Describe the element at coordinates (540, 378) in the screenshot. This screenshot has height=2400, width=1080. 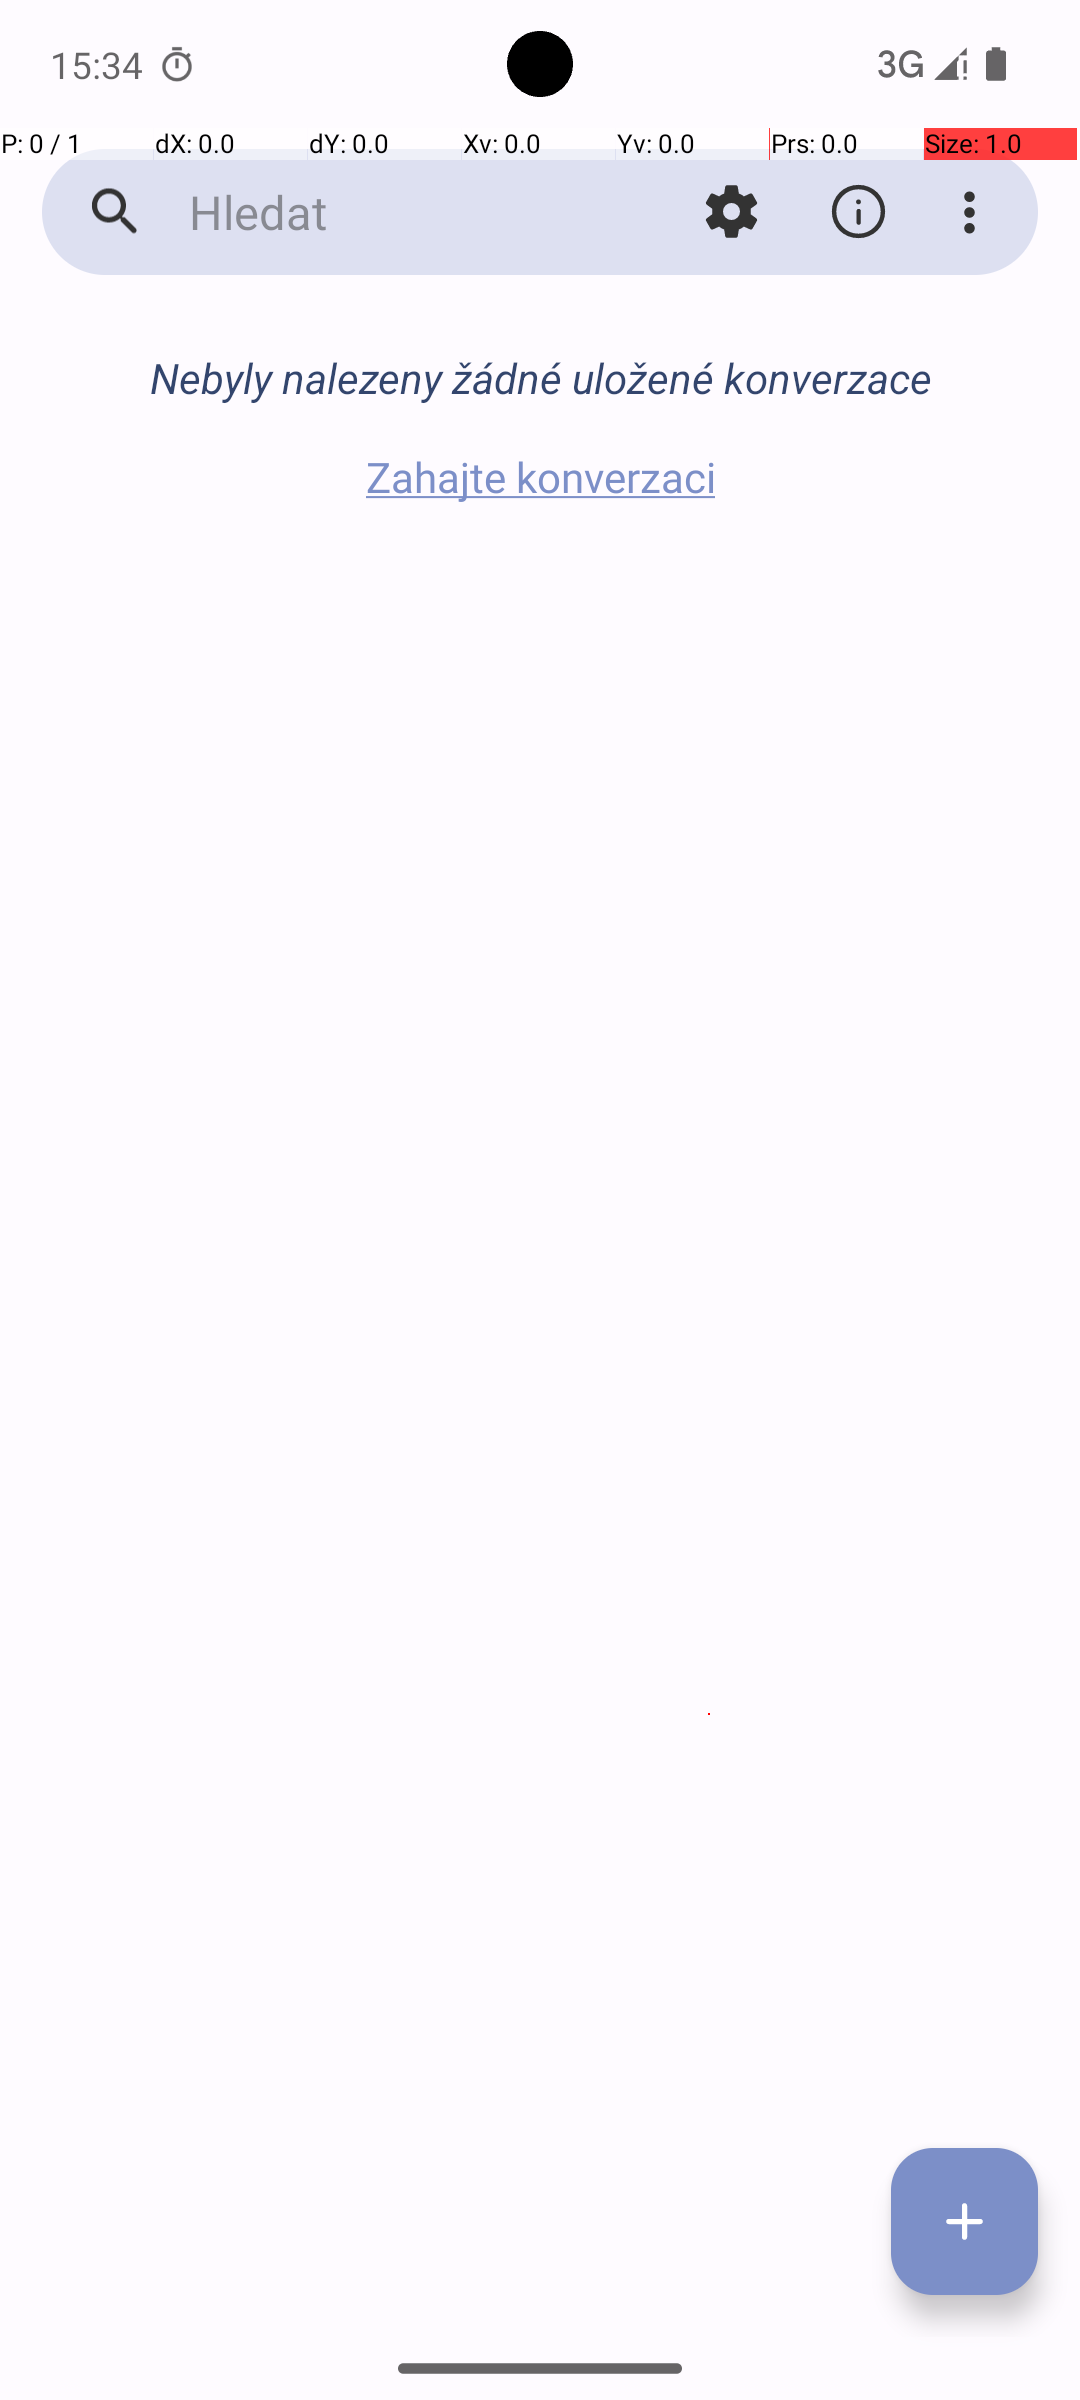
I see `Nebyly nalezeny žádné uložené konverzace` at that location.